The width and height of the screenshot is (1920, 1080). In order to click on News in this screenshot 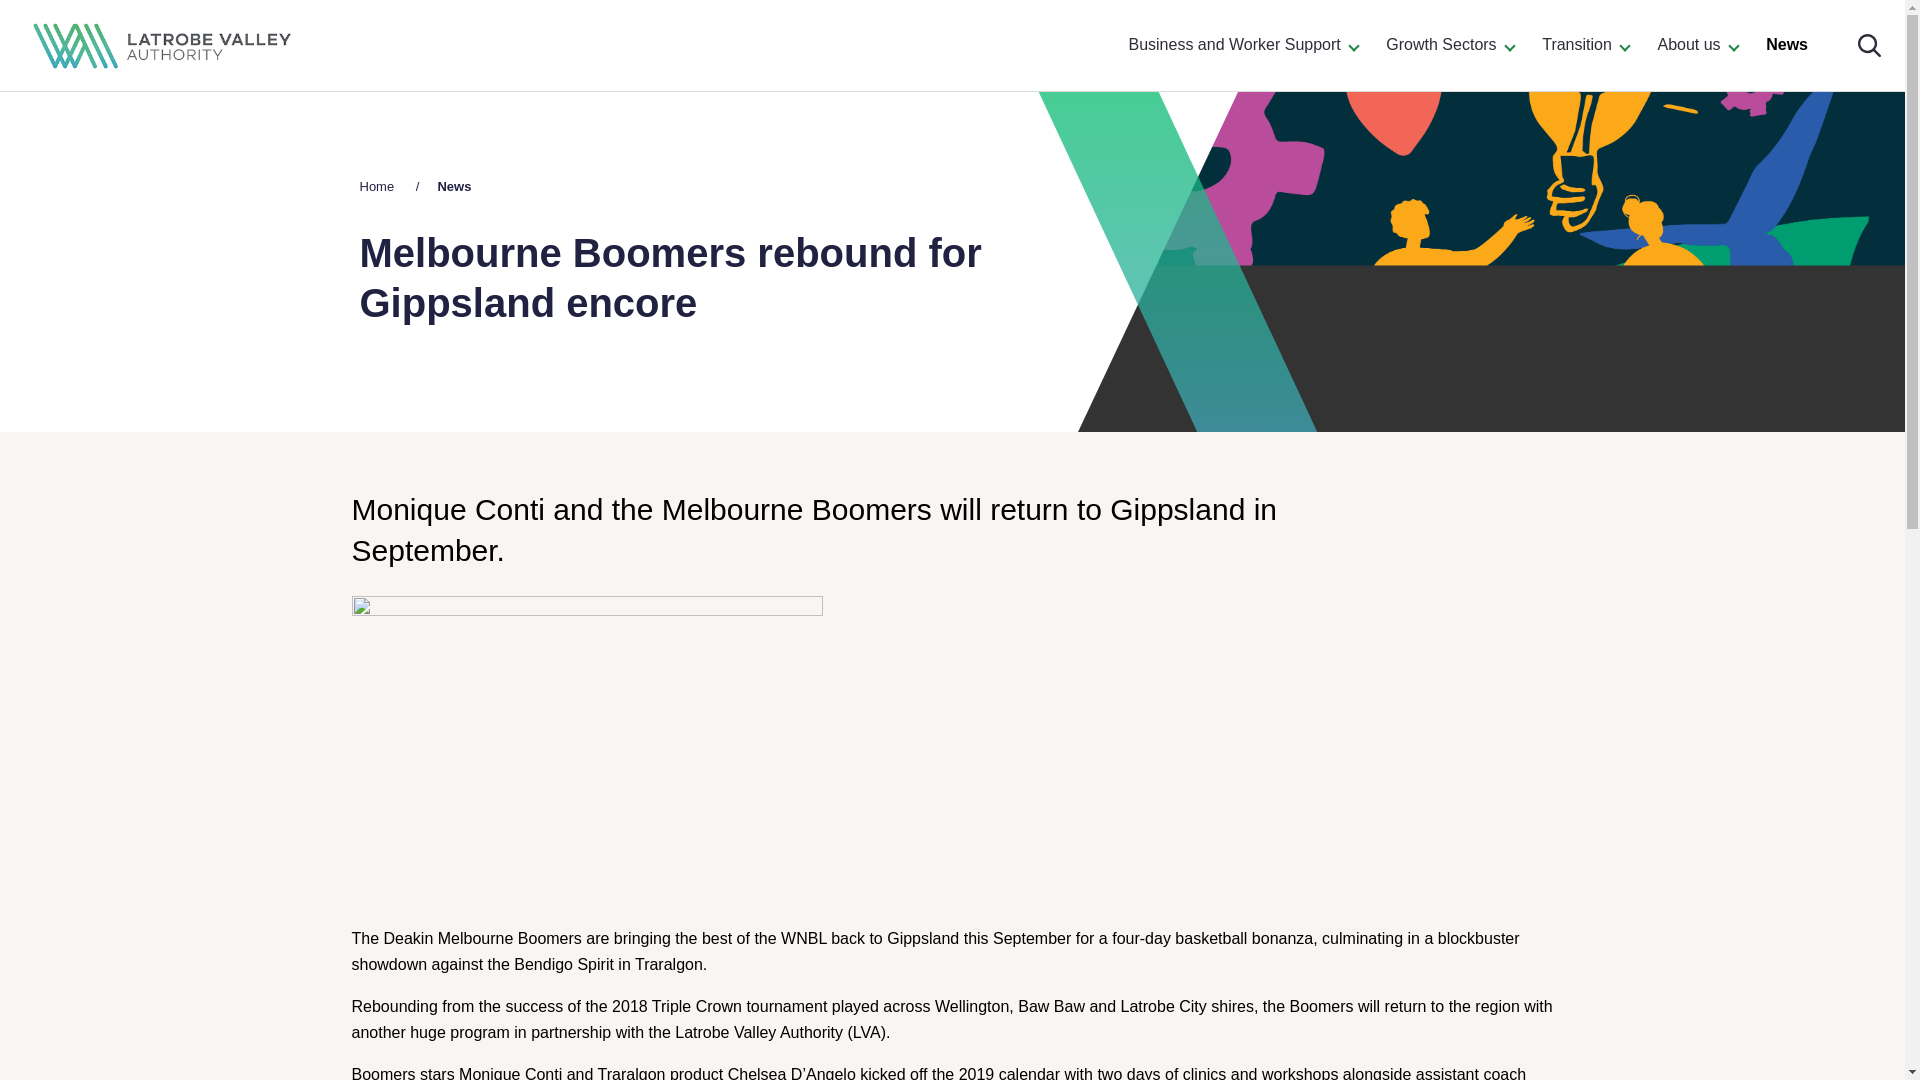, I will do `click(454, 186)`.